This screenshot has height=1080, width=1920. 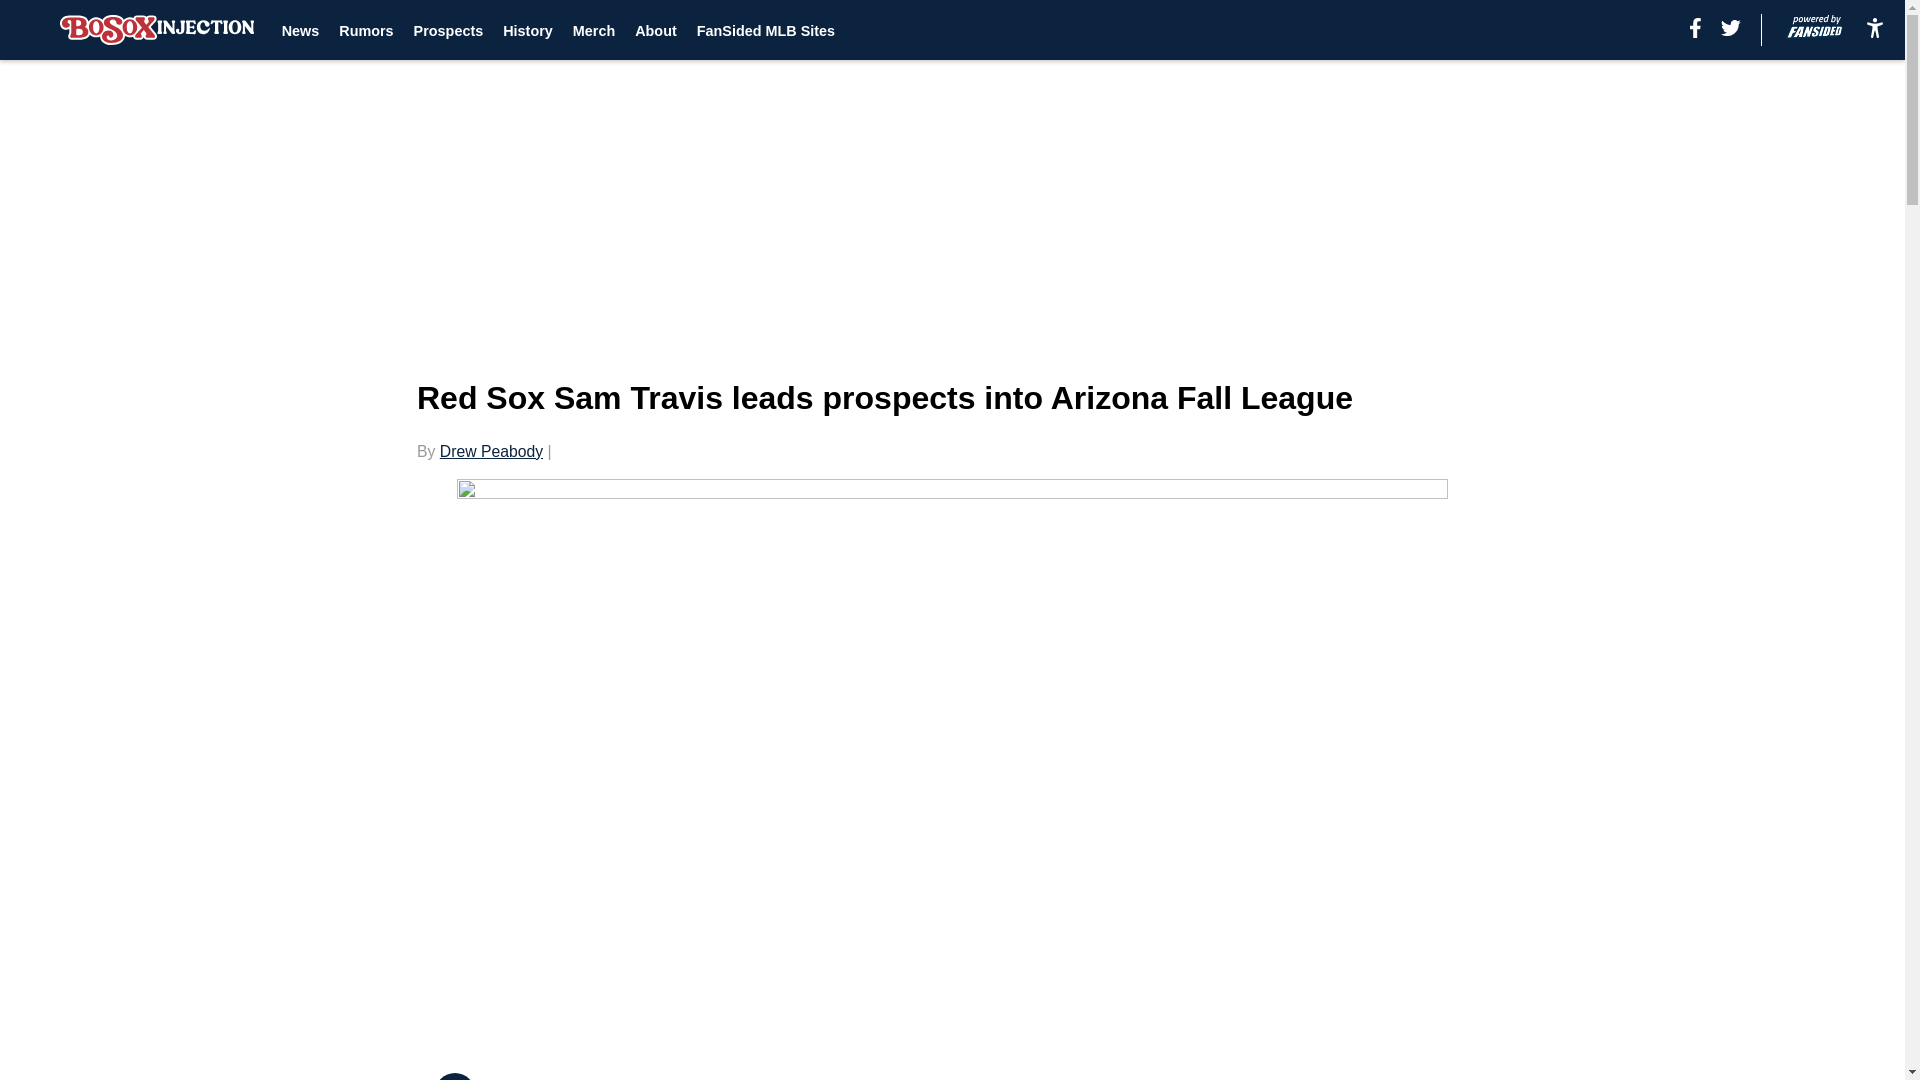 I want to click on News, so click(x=301, y=30).